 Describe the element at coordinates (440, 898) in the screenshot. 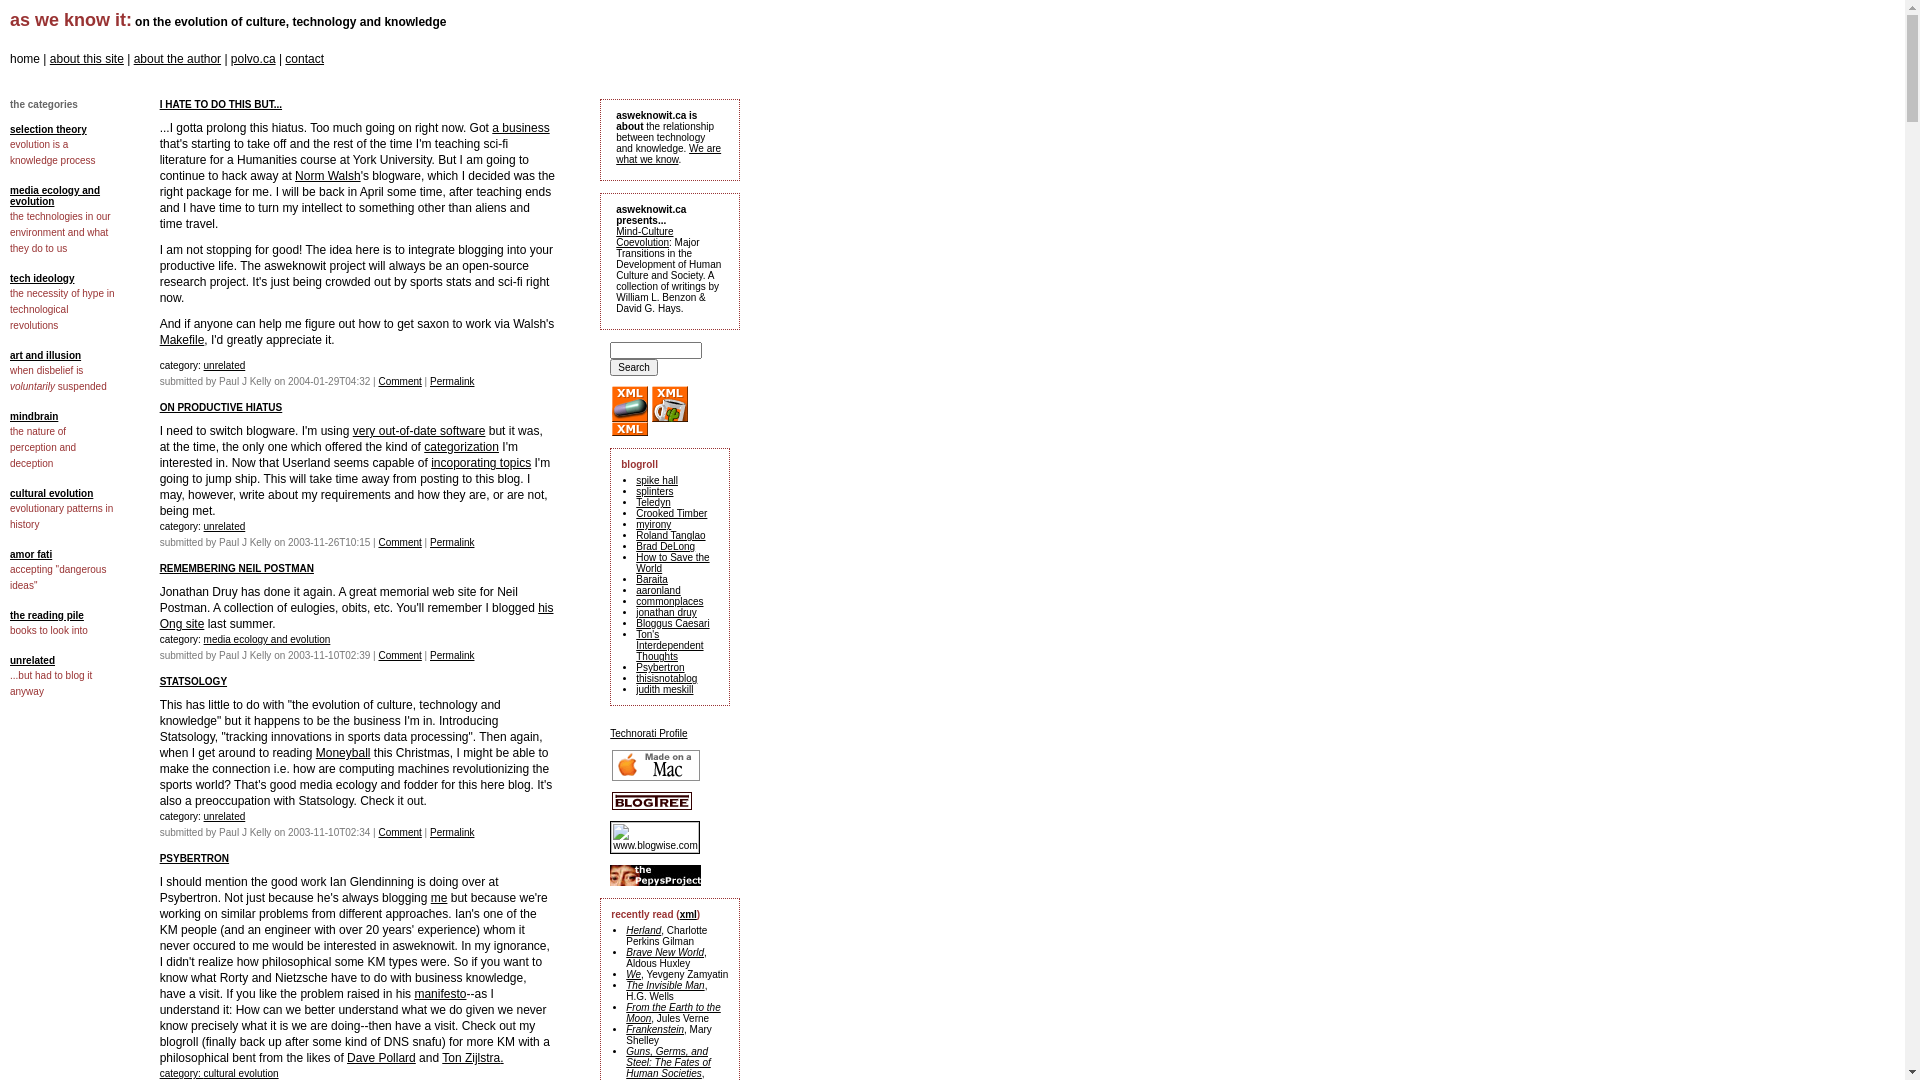

I see `me` at that location.